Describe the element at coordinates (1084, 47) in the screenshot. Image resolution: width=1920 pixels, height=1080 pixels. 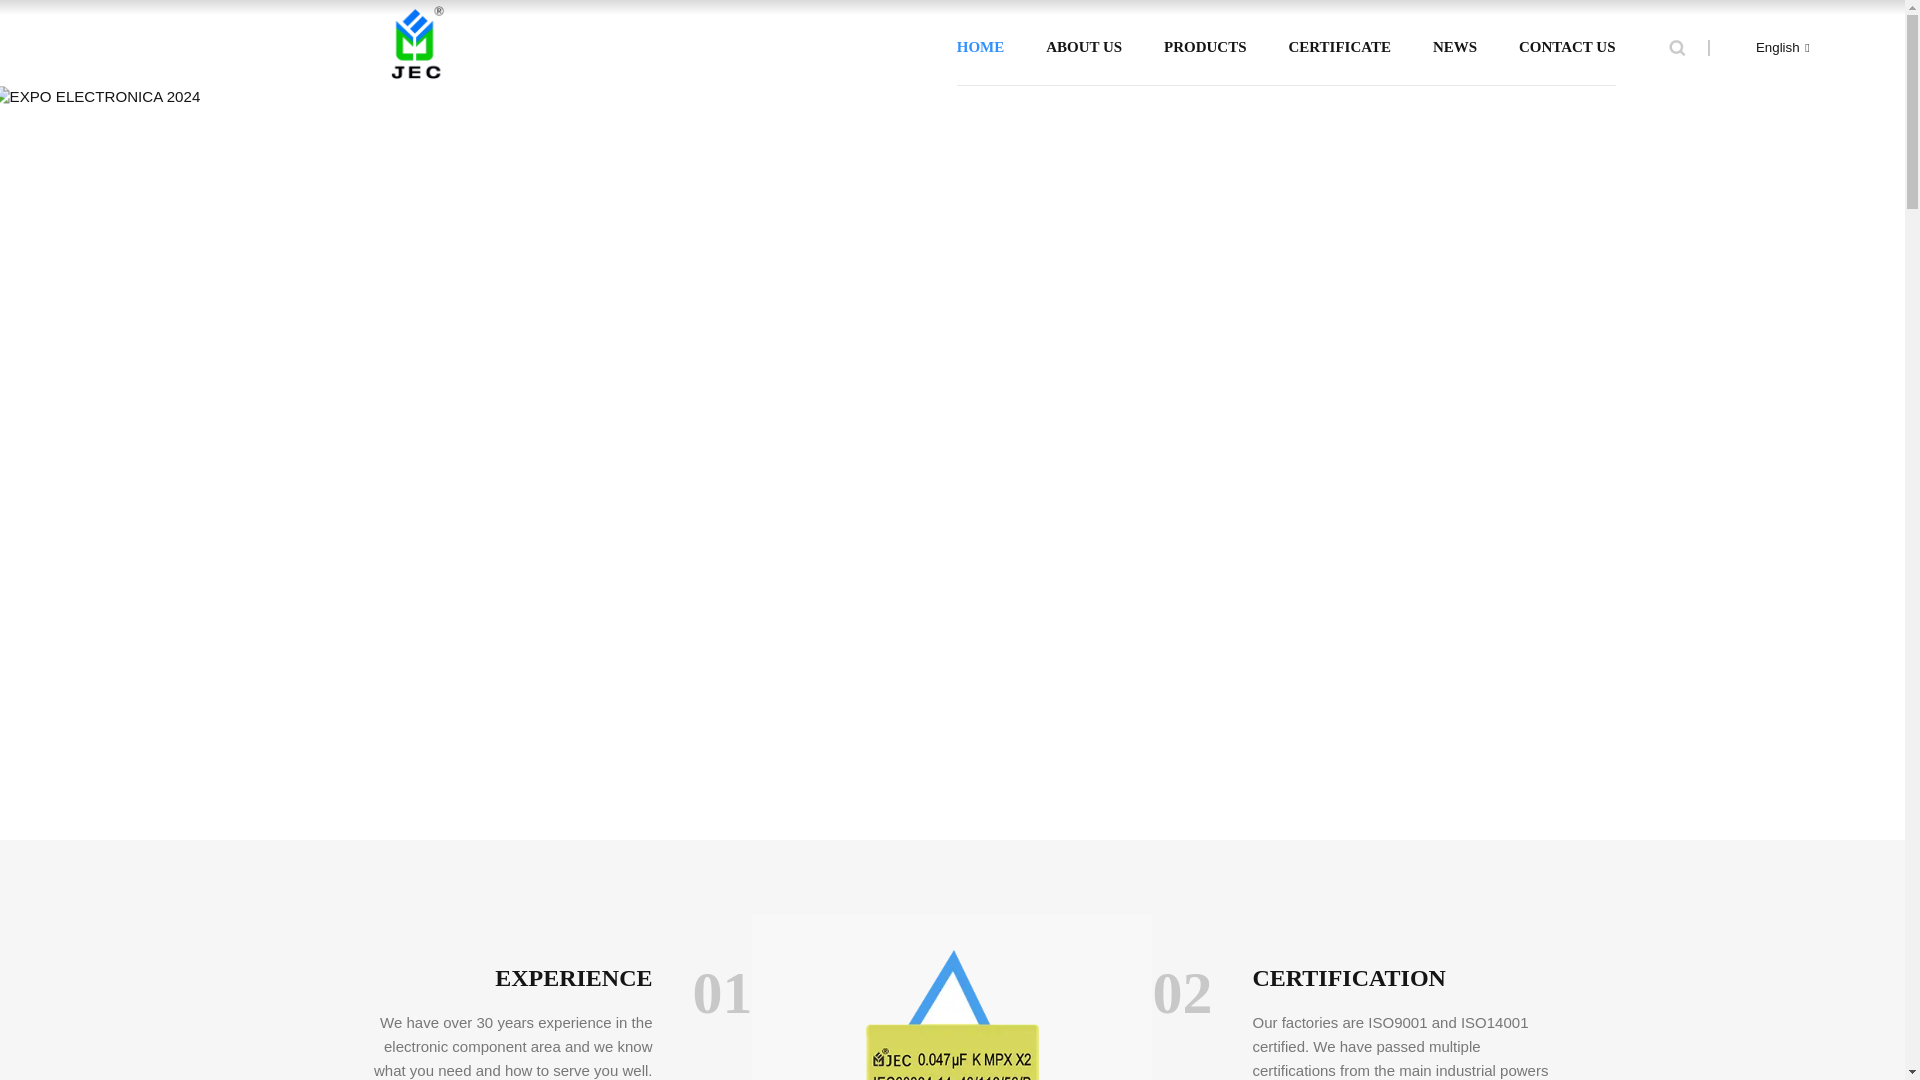
I see `ABOUT US` at that location.